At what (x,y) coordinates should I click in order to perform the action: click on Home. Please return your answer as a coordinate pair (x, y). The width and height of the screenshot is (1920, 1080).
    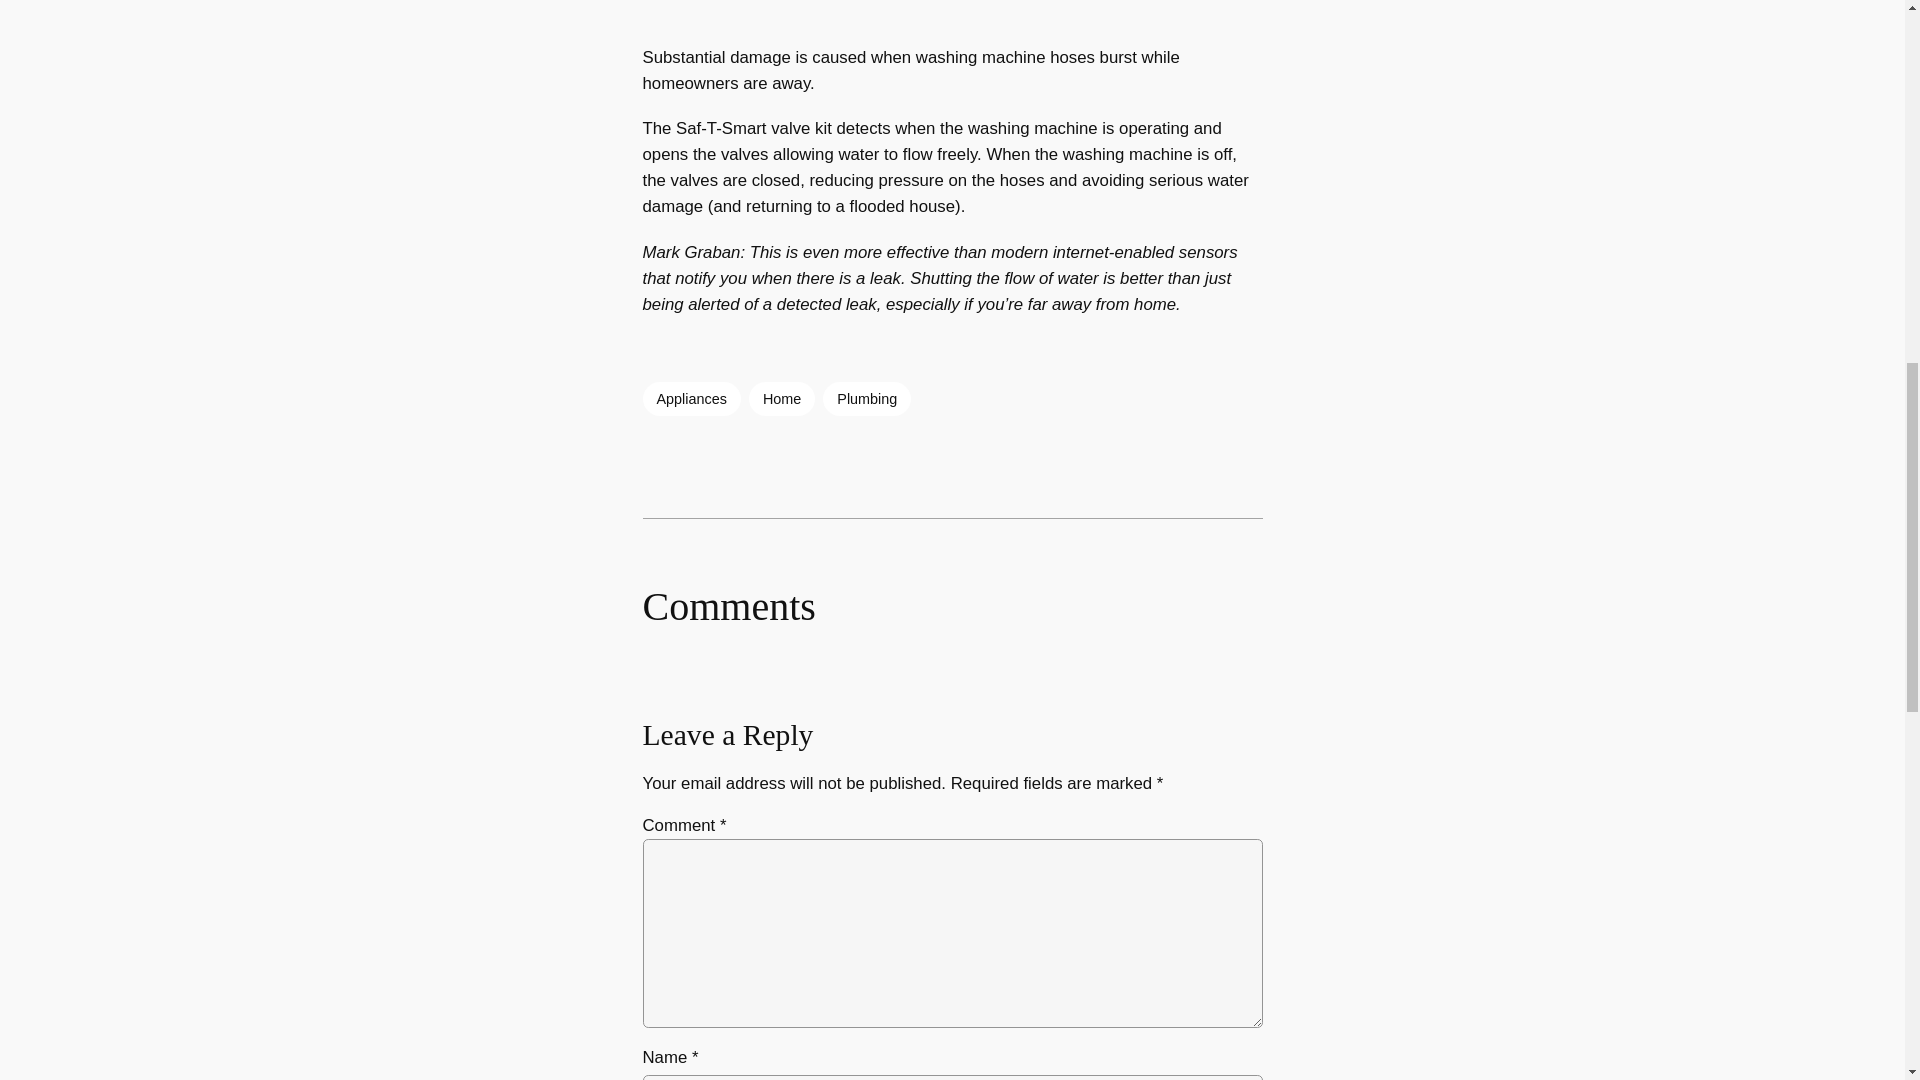
    Looking at the image, I should click on (781, 398).